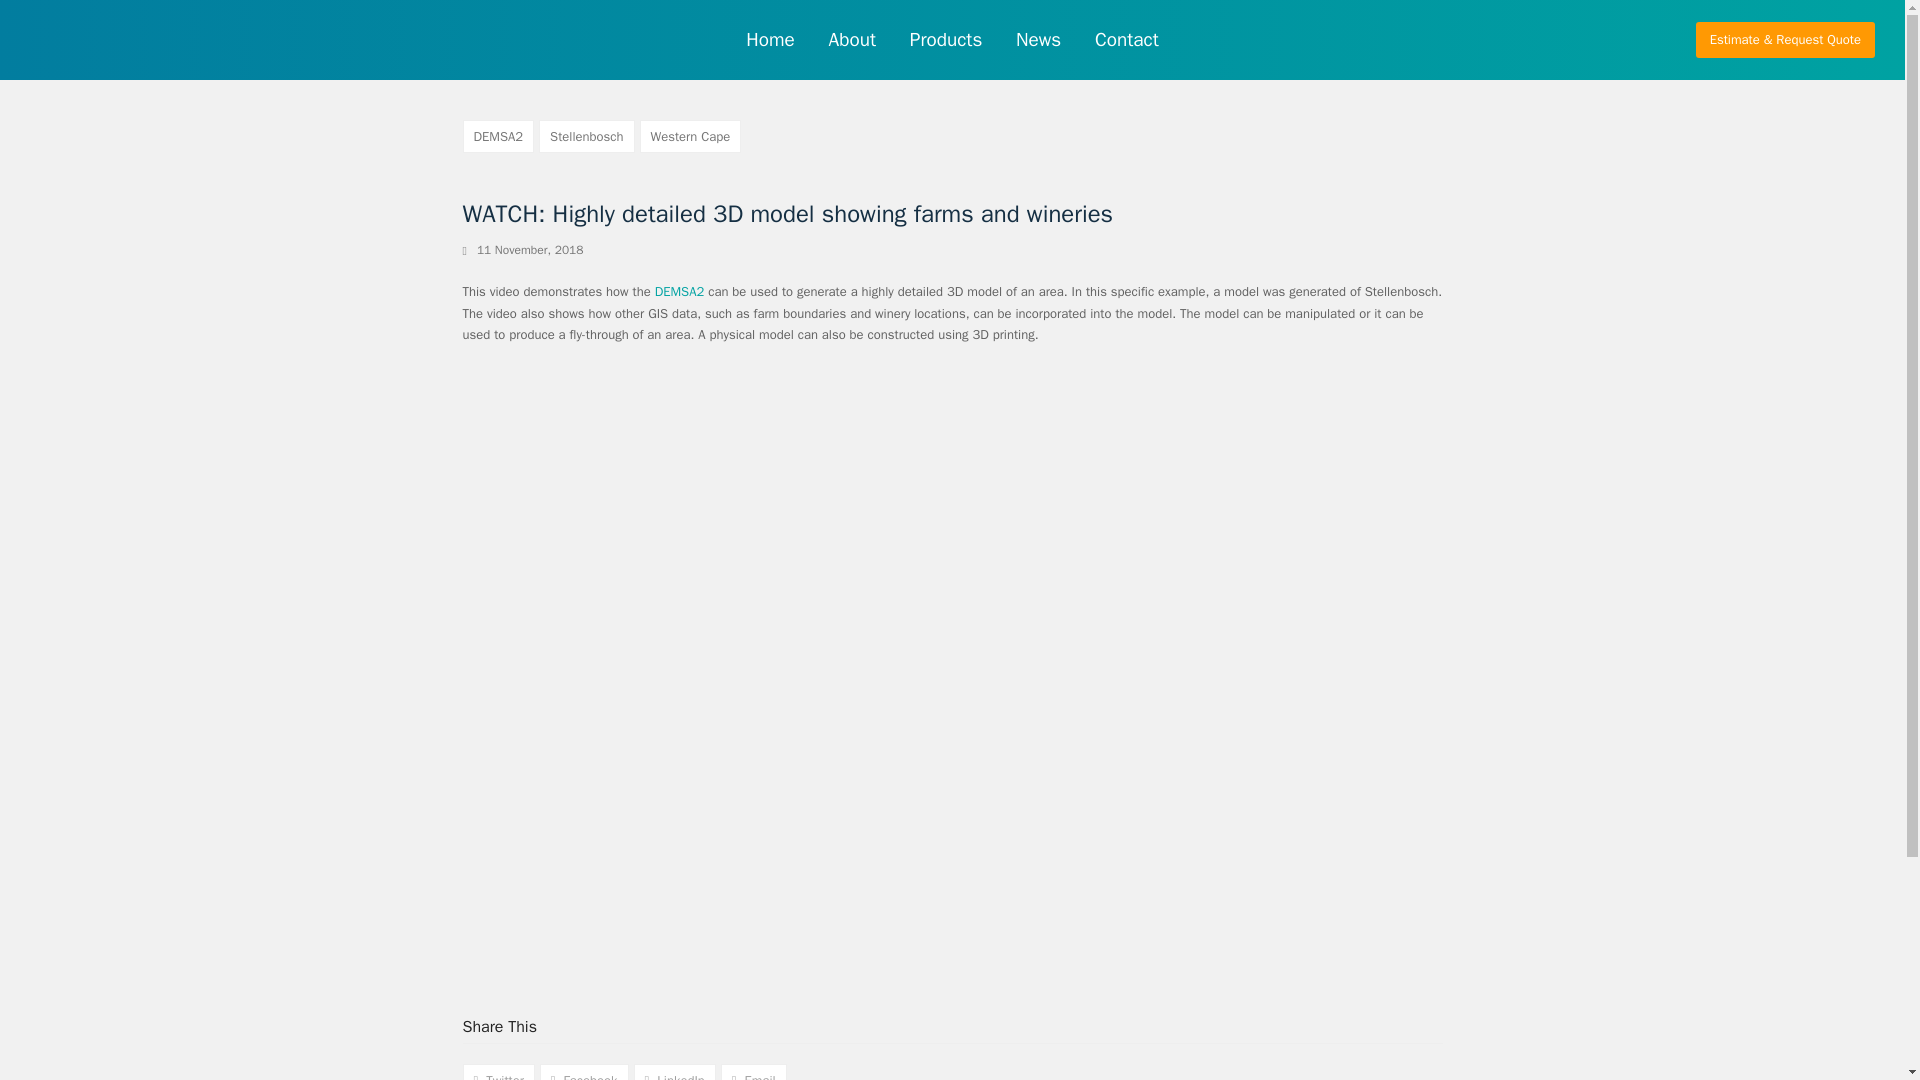 This screenshot has height=1080, width=1920. Describe the element at coordinates (1126, 40) in the screenshot. I see `Contact` at that location.